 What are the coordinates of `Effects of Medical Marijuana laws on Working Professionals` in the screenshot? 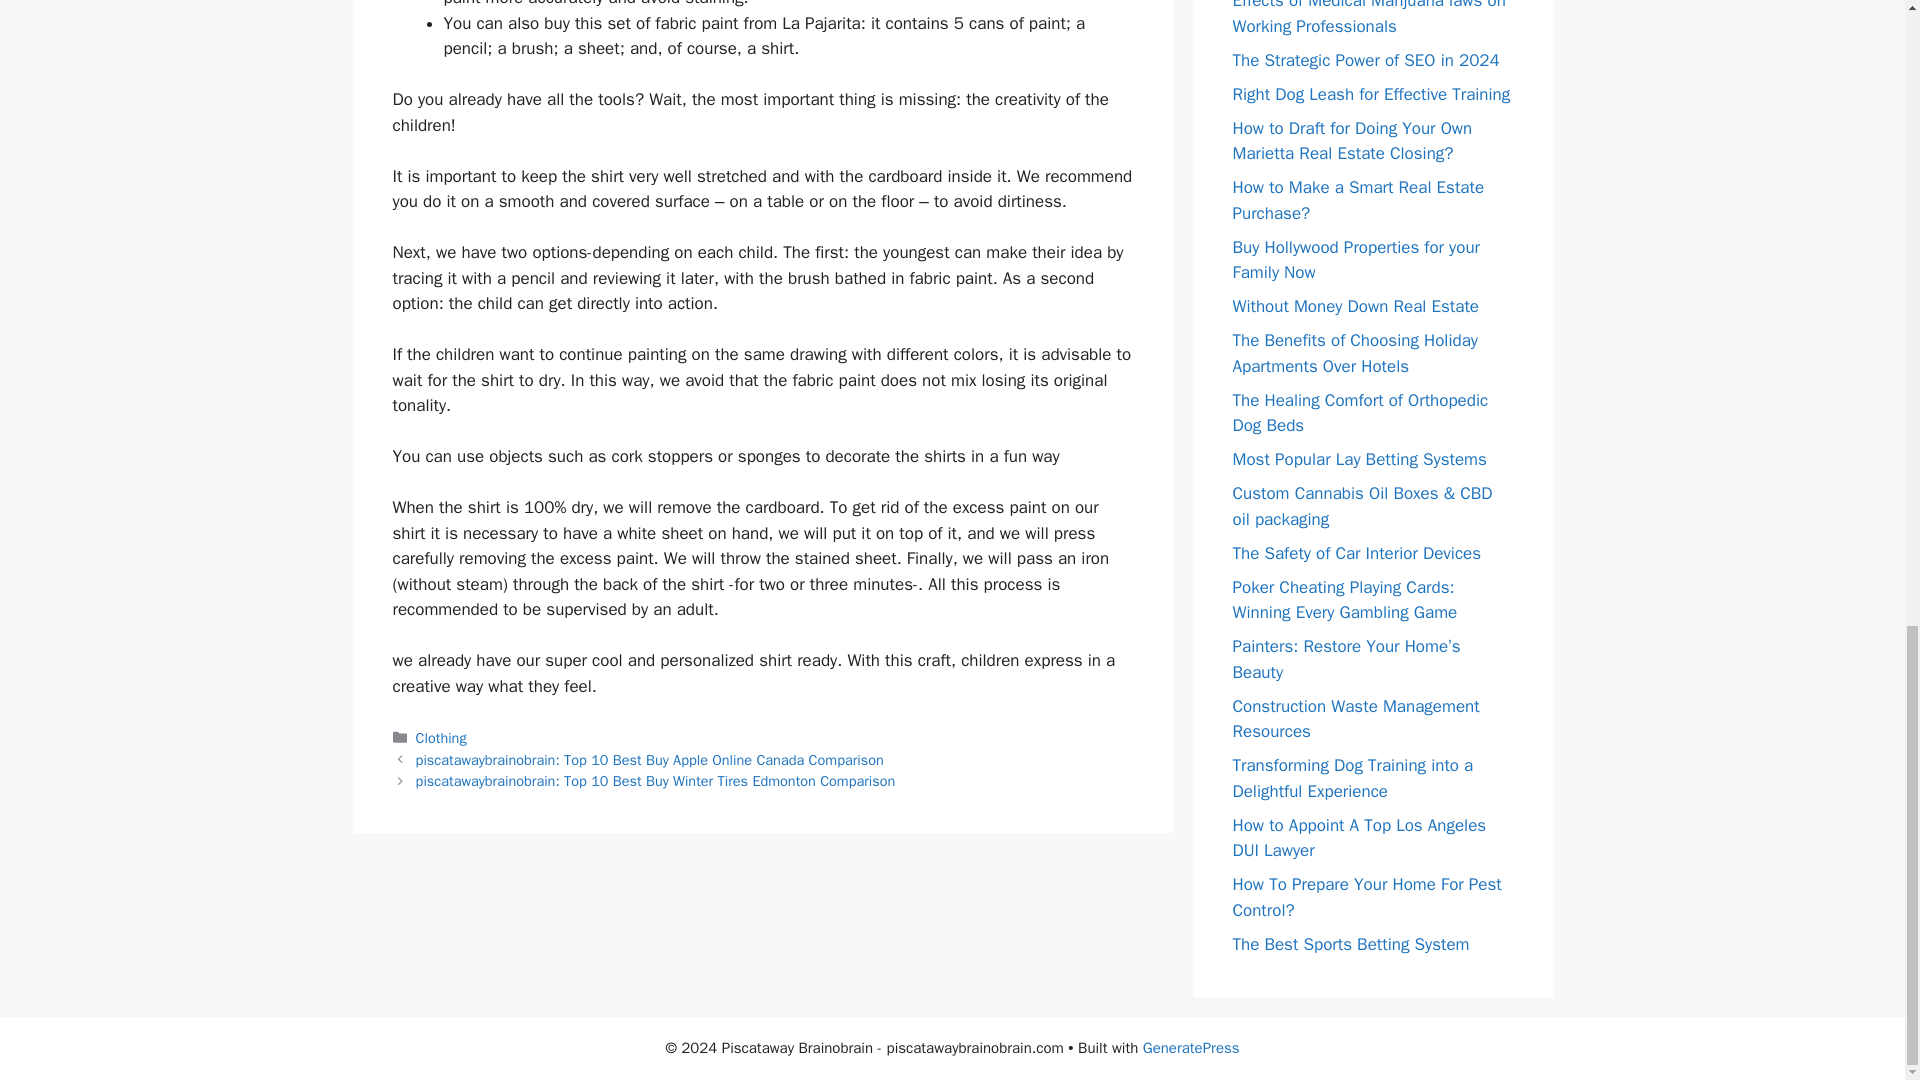 It's located at (1368, 18).